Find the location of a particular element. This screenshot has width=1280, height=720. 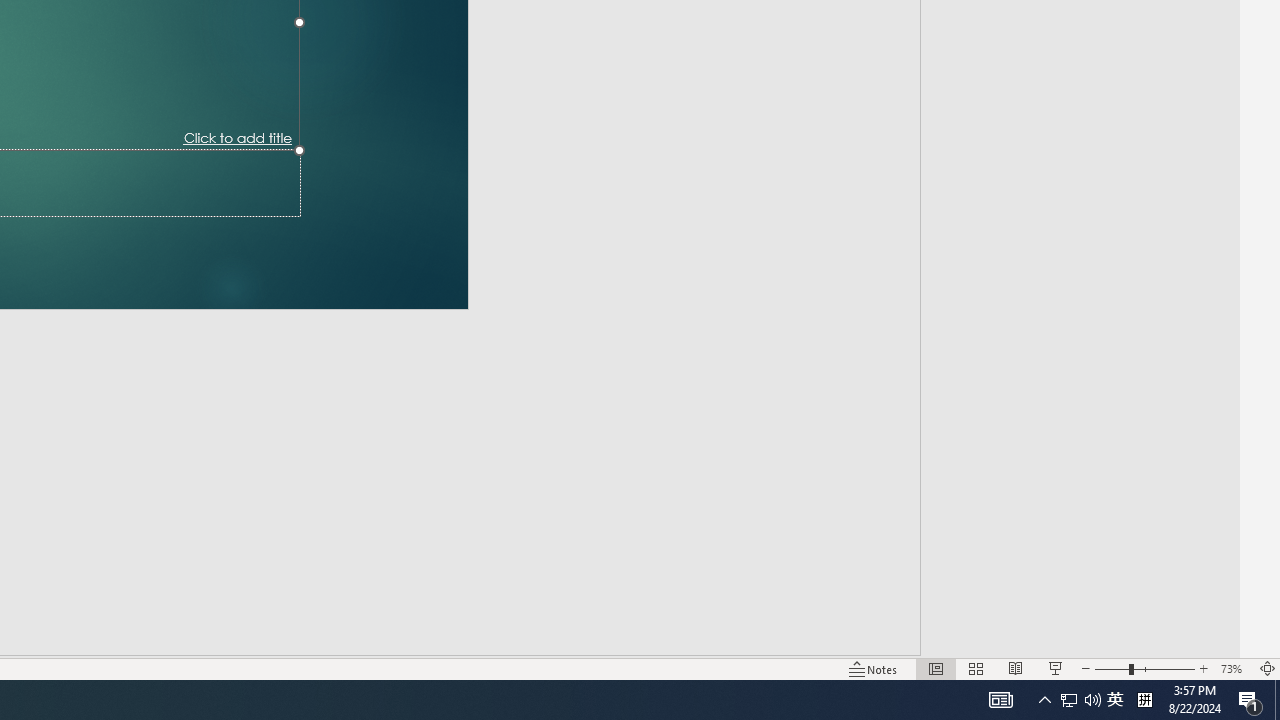

Reading View is located at coordinates (1015, 668).